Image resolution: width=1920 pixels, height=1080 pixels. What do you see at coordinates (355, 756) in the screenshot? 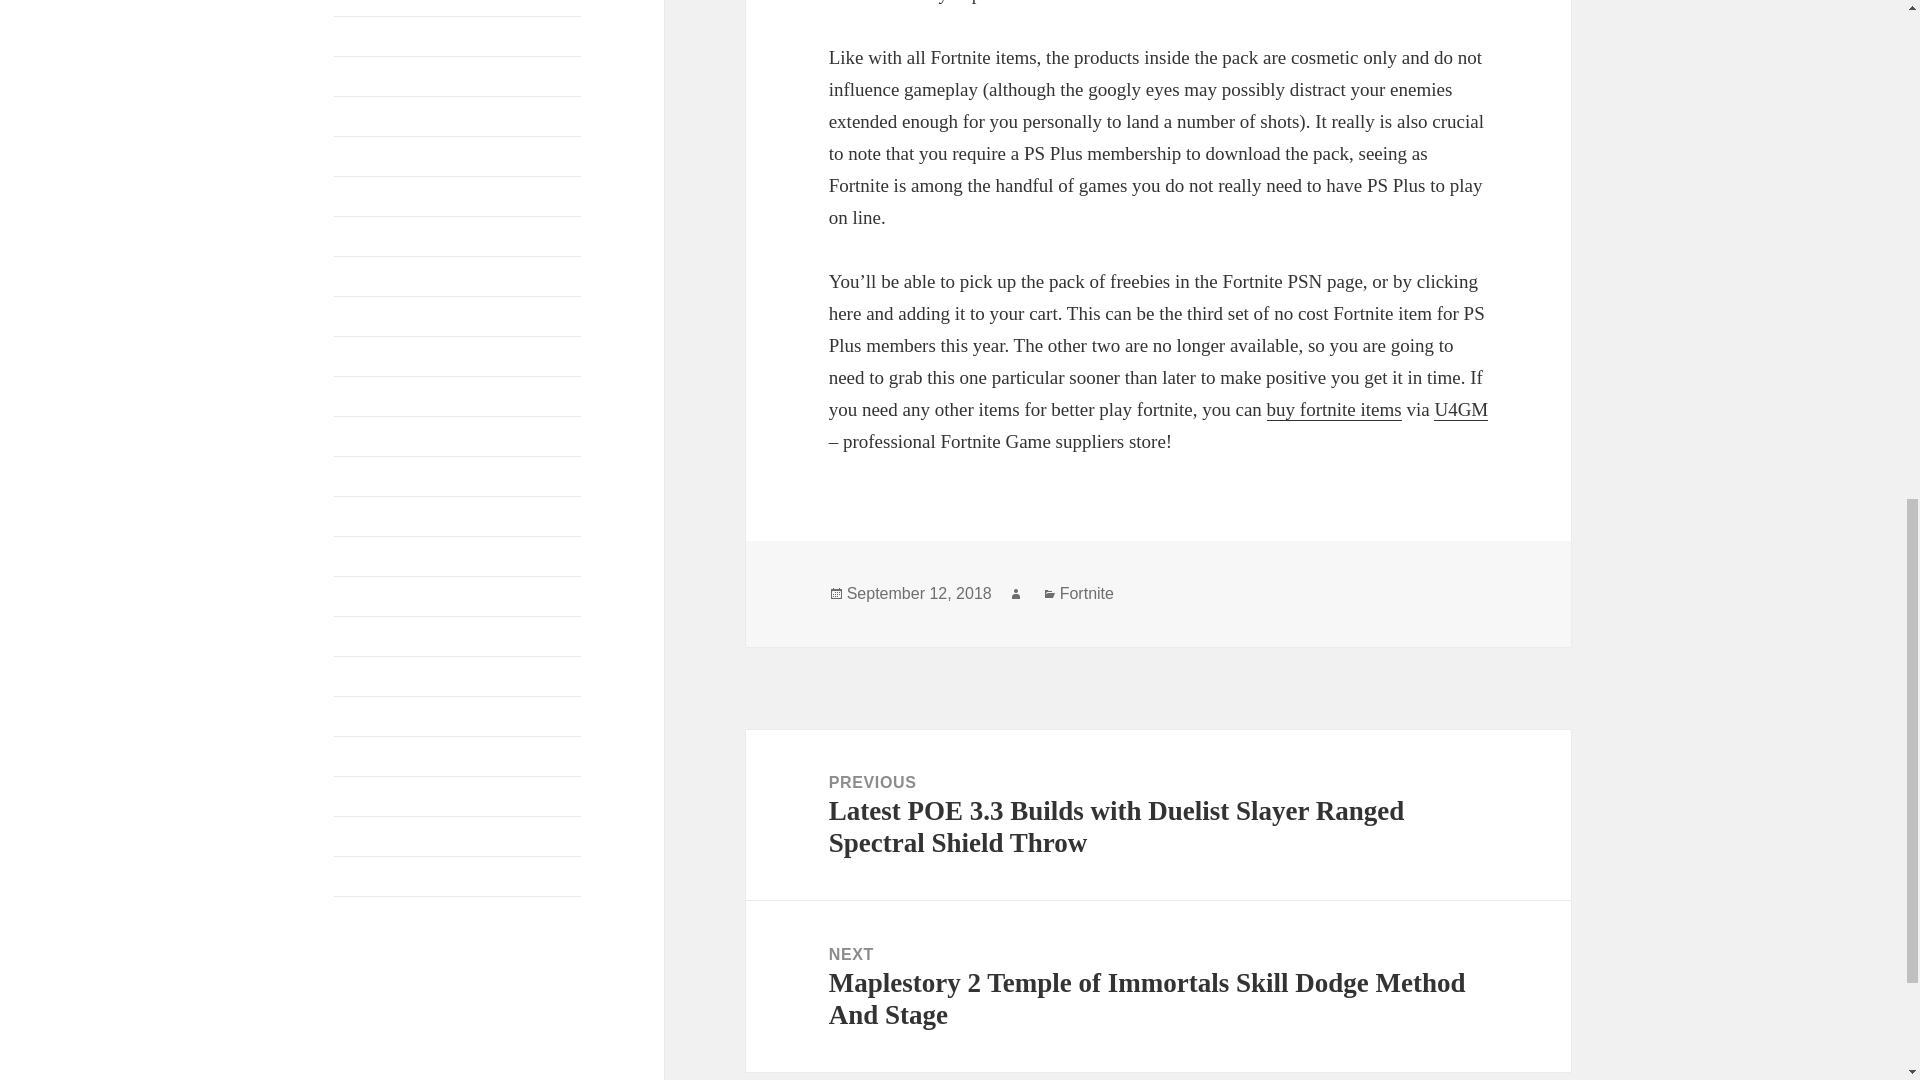
I see `TERA` at bounding box center [355, 756].